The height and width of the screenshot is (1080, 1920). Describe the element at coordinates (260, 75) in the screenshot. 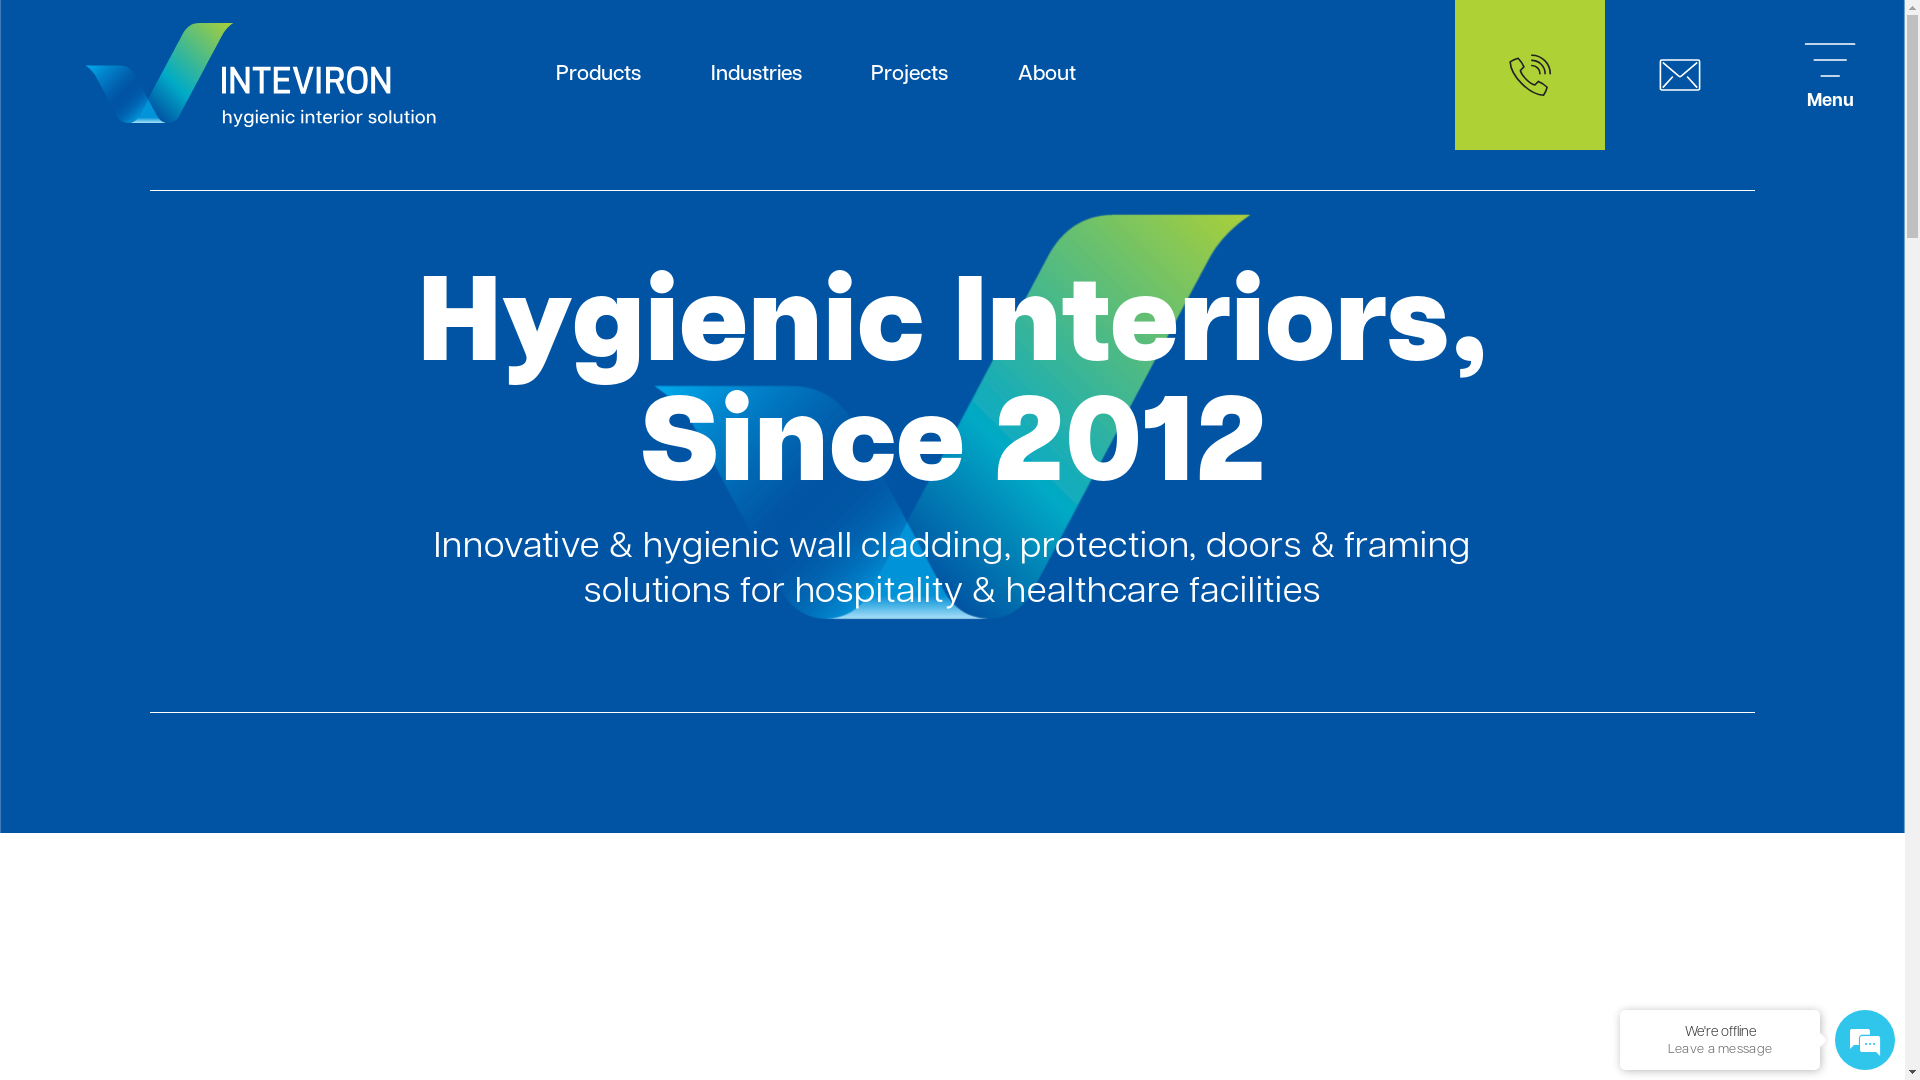

I see `Inteviron` at that location.